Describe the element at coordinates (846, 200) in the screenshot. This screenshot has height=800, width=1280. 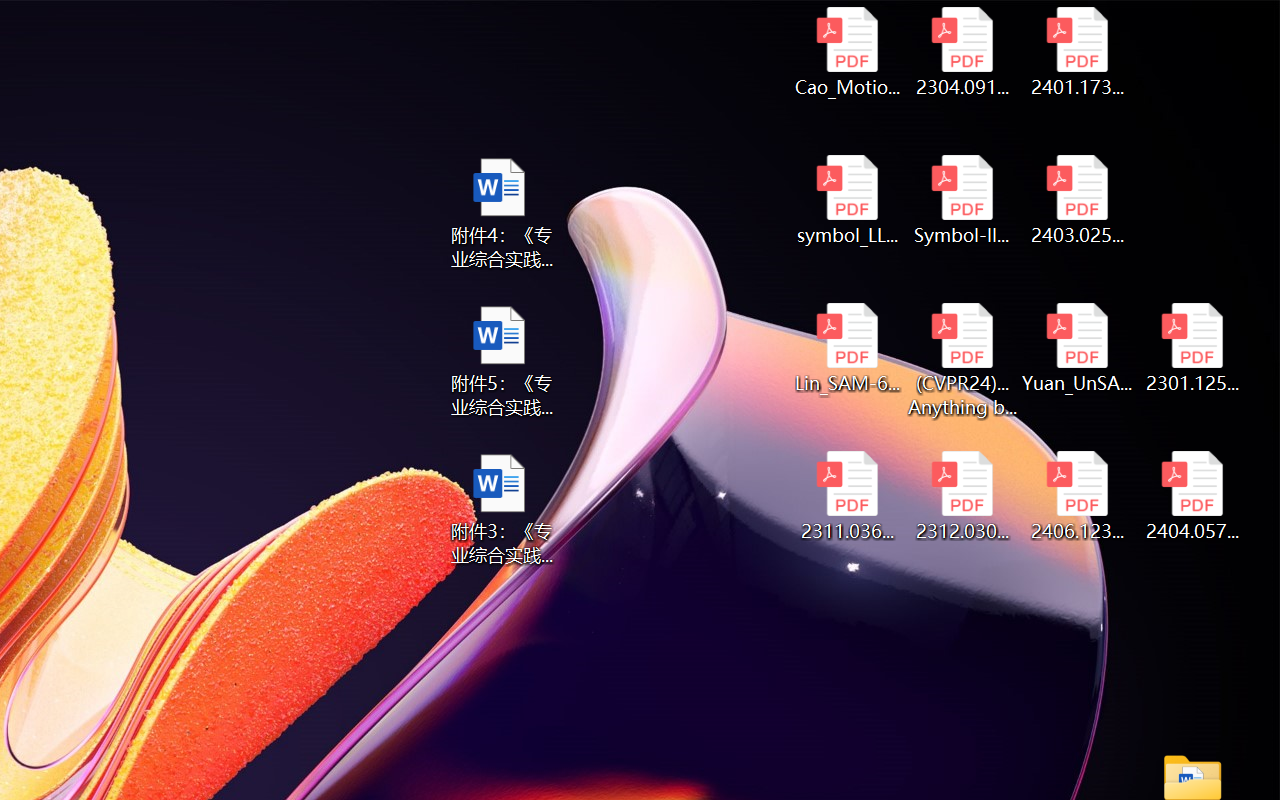
I see `symbol_LLM.pdf` at that location.